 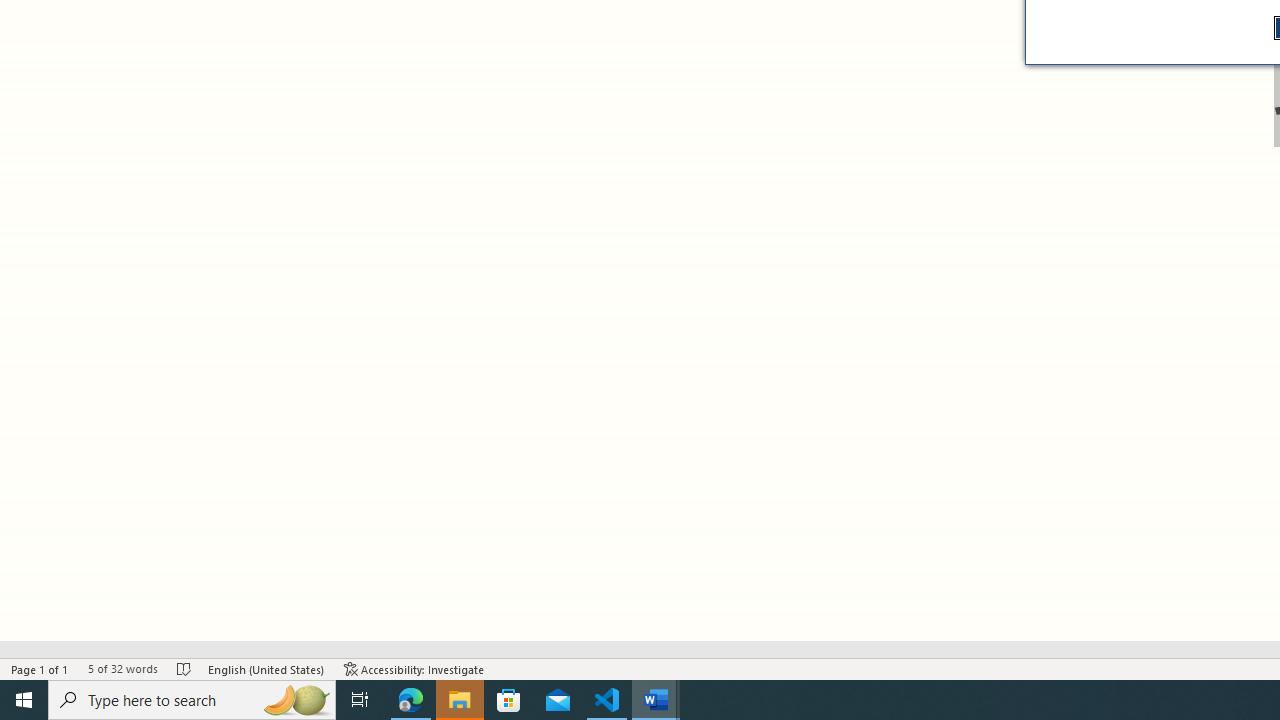 What do you see at coordinates (360, 700) in the screenshot?
I see `Task View` at bounding box center [360, 700].